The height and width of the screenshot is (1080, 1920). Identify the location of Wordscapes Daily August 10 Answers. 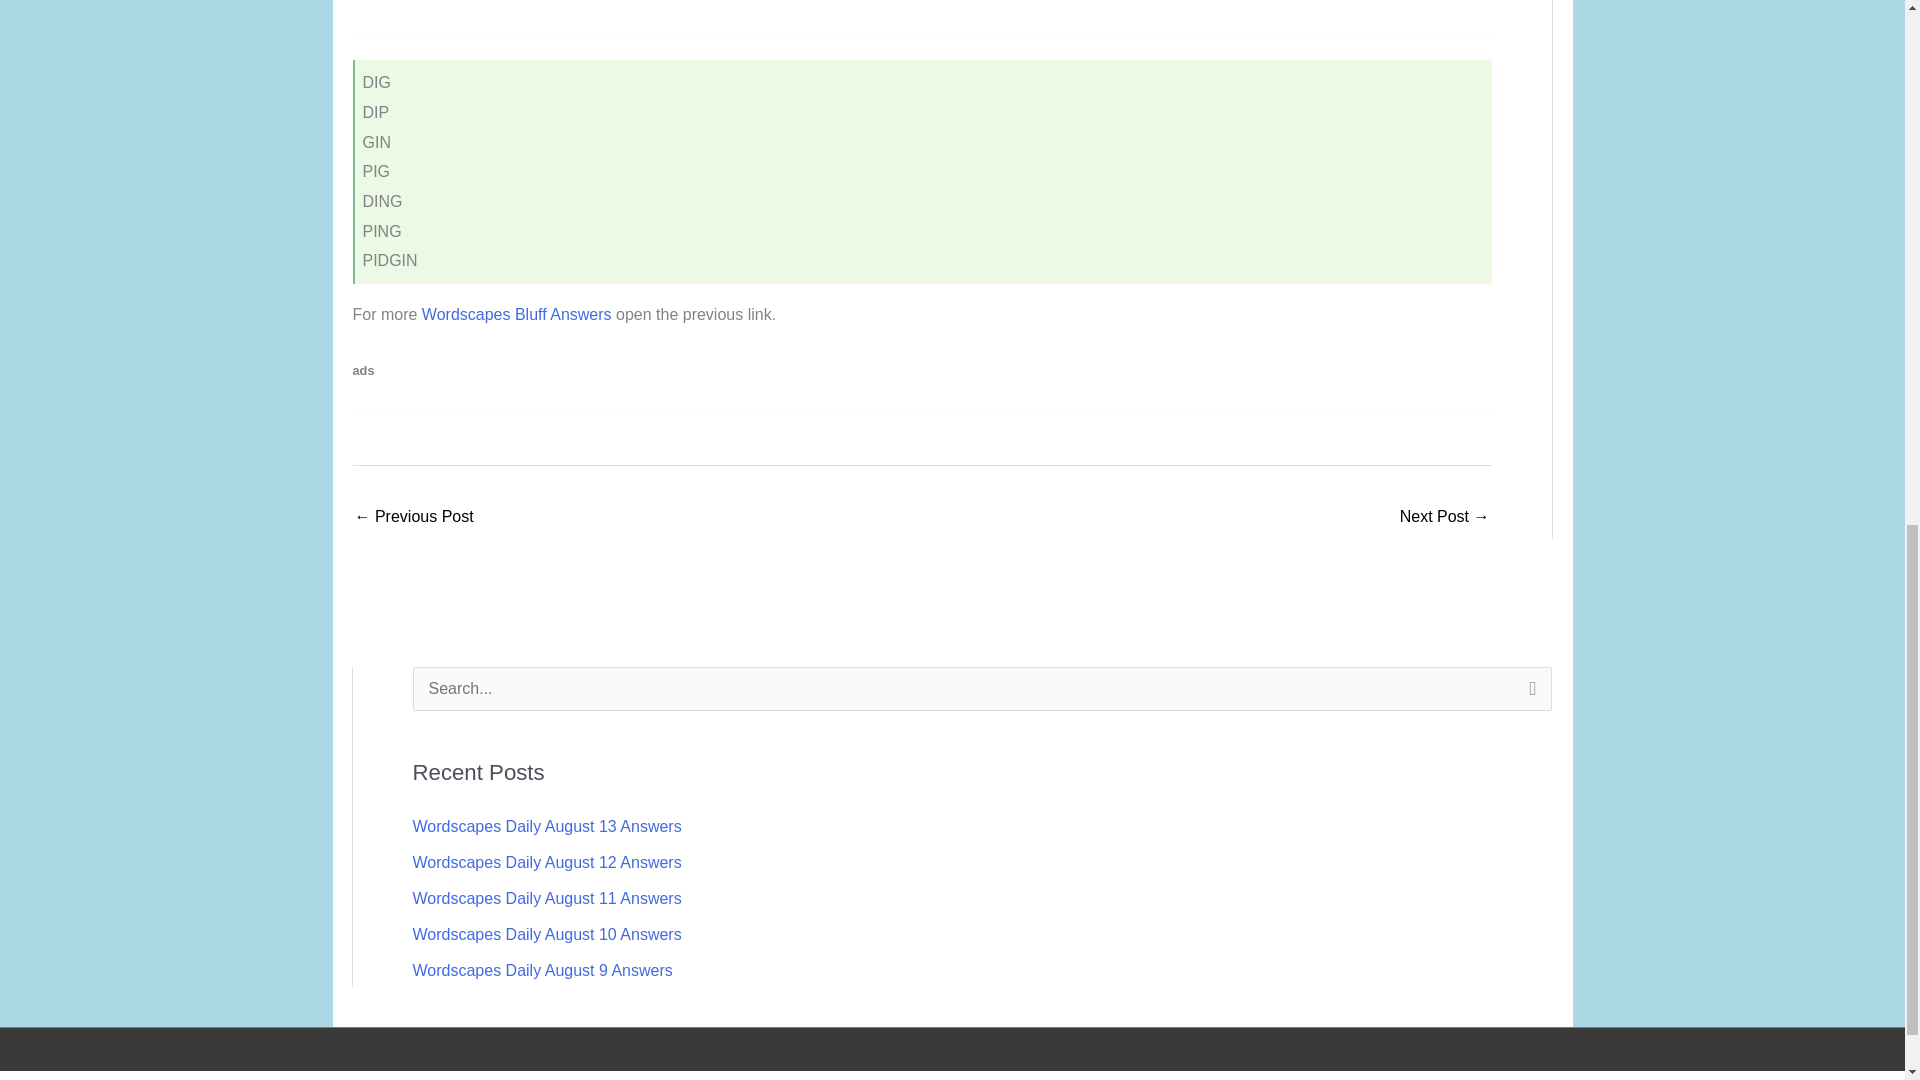
(546, 934).